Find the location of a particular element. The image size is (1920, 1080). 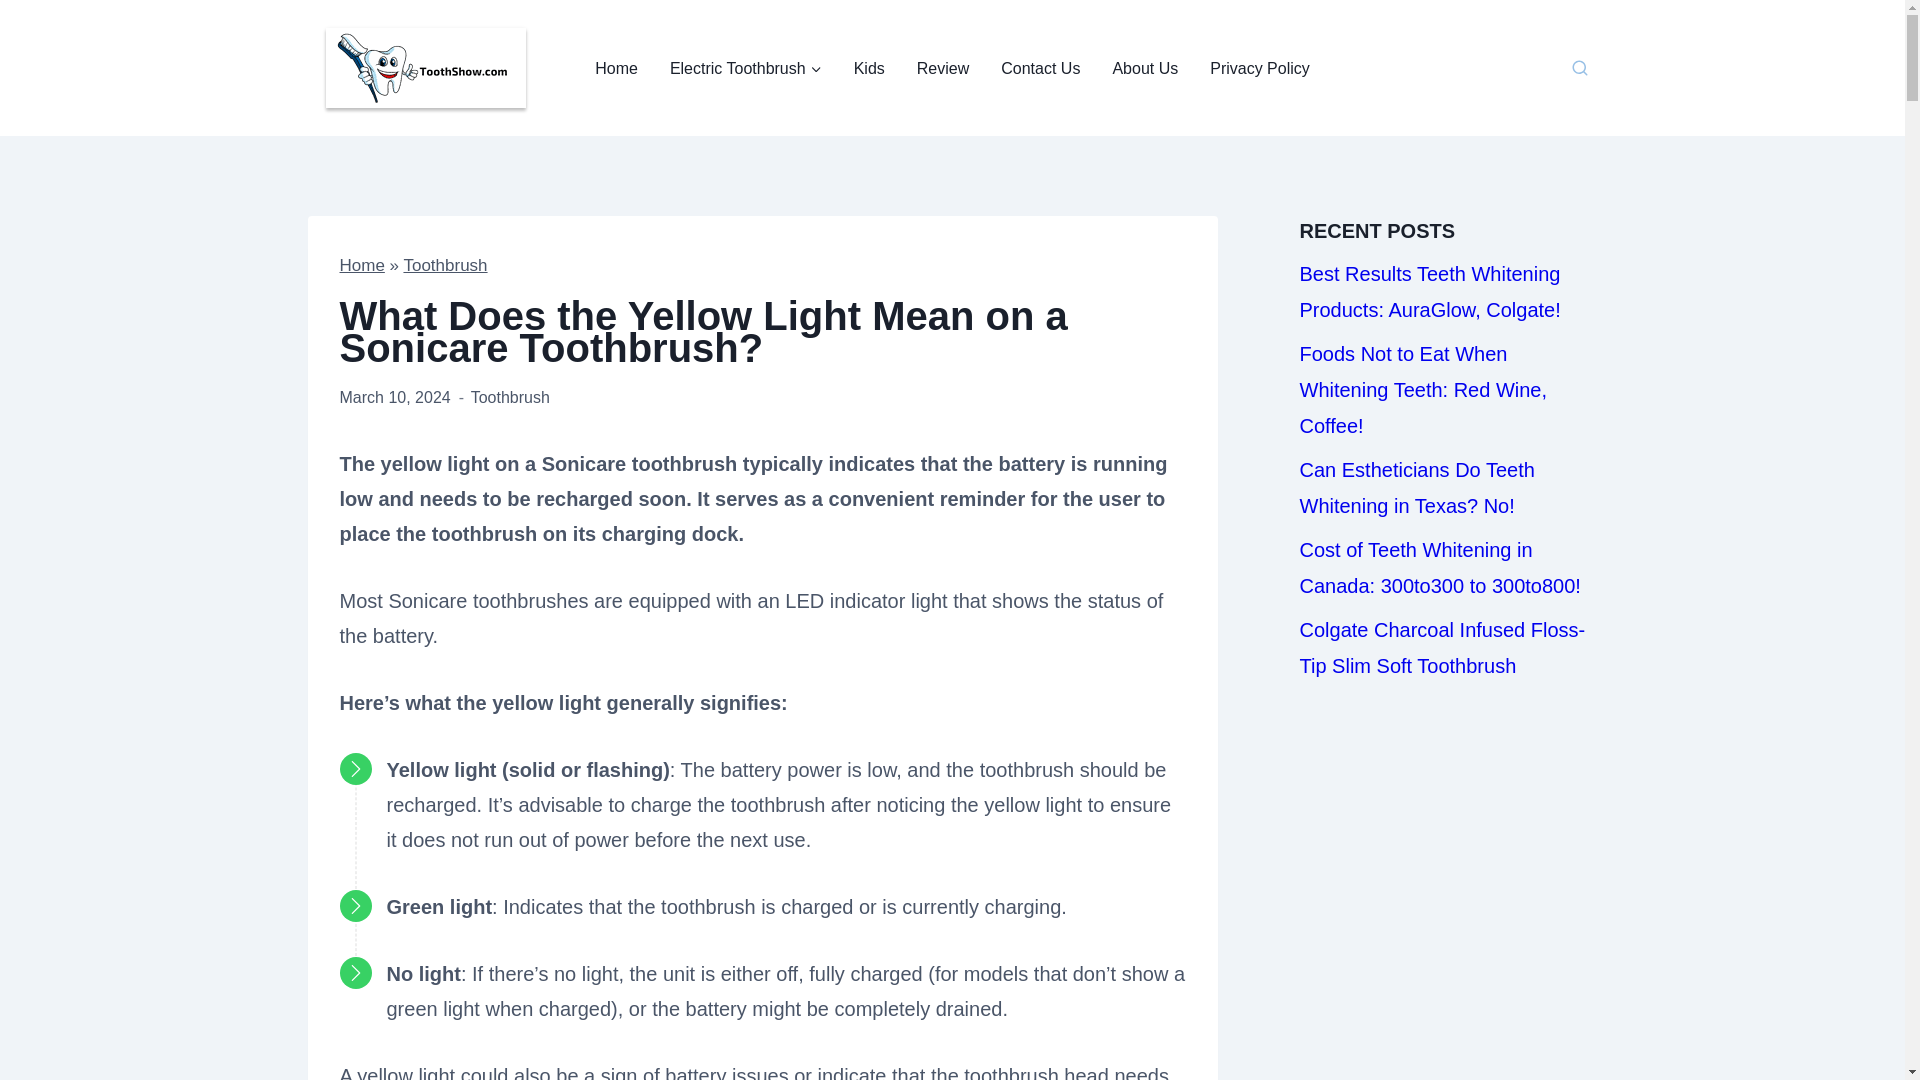

Review is located at coordinates (942, 68).